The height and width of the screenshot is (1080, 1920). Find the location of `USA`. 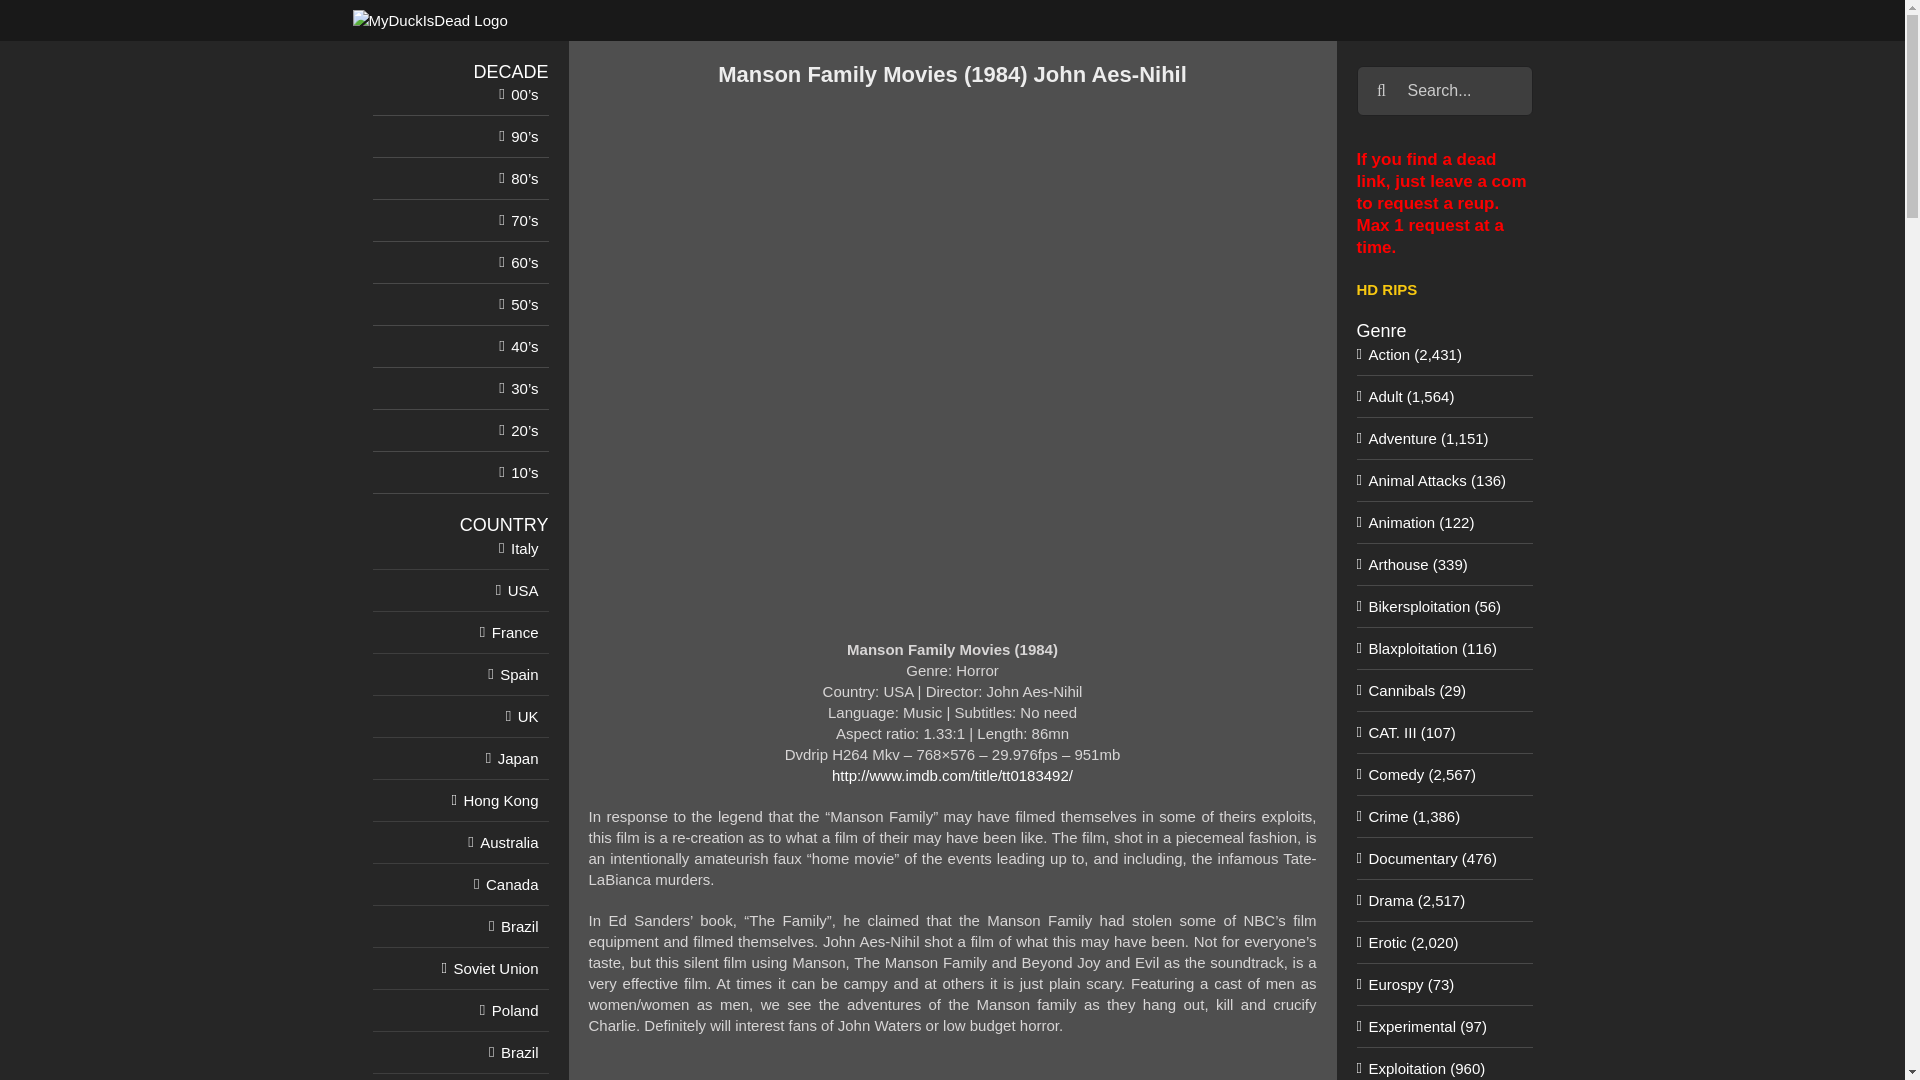

USA is located at coordinates (524, 590).